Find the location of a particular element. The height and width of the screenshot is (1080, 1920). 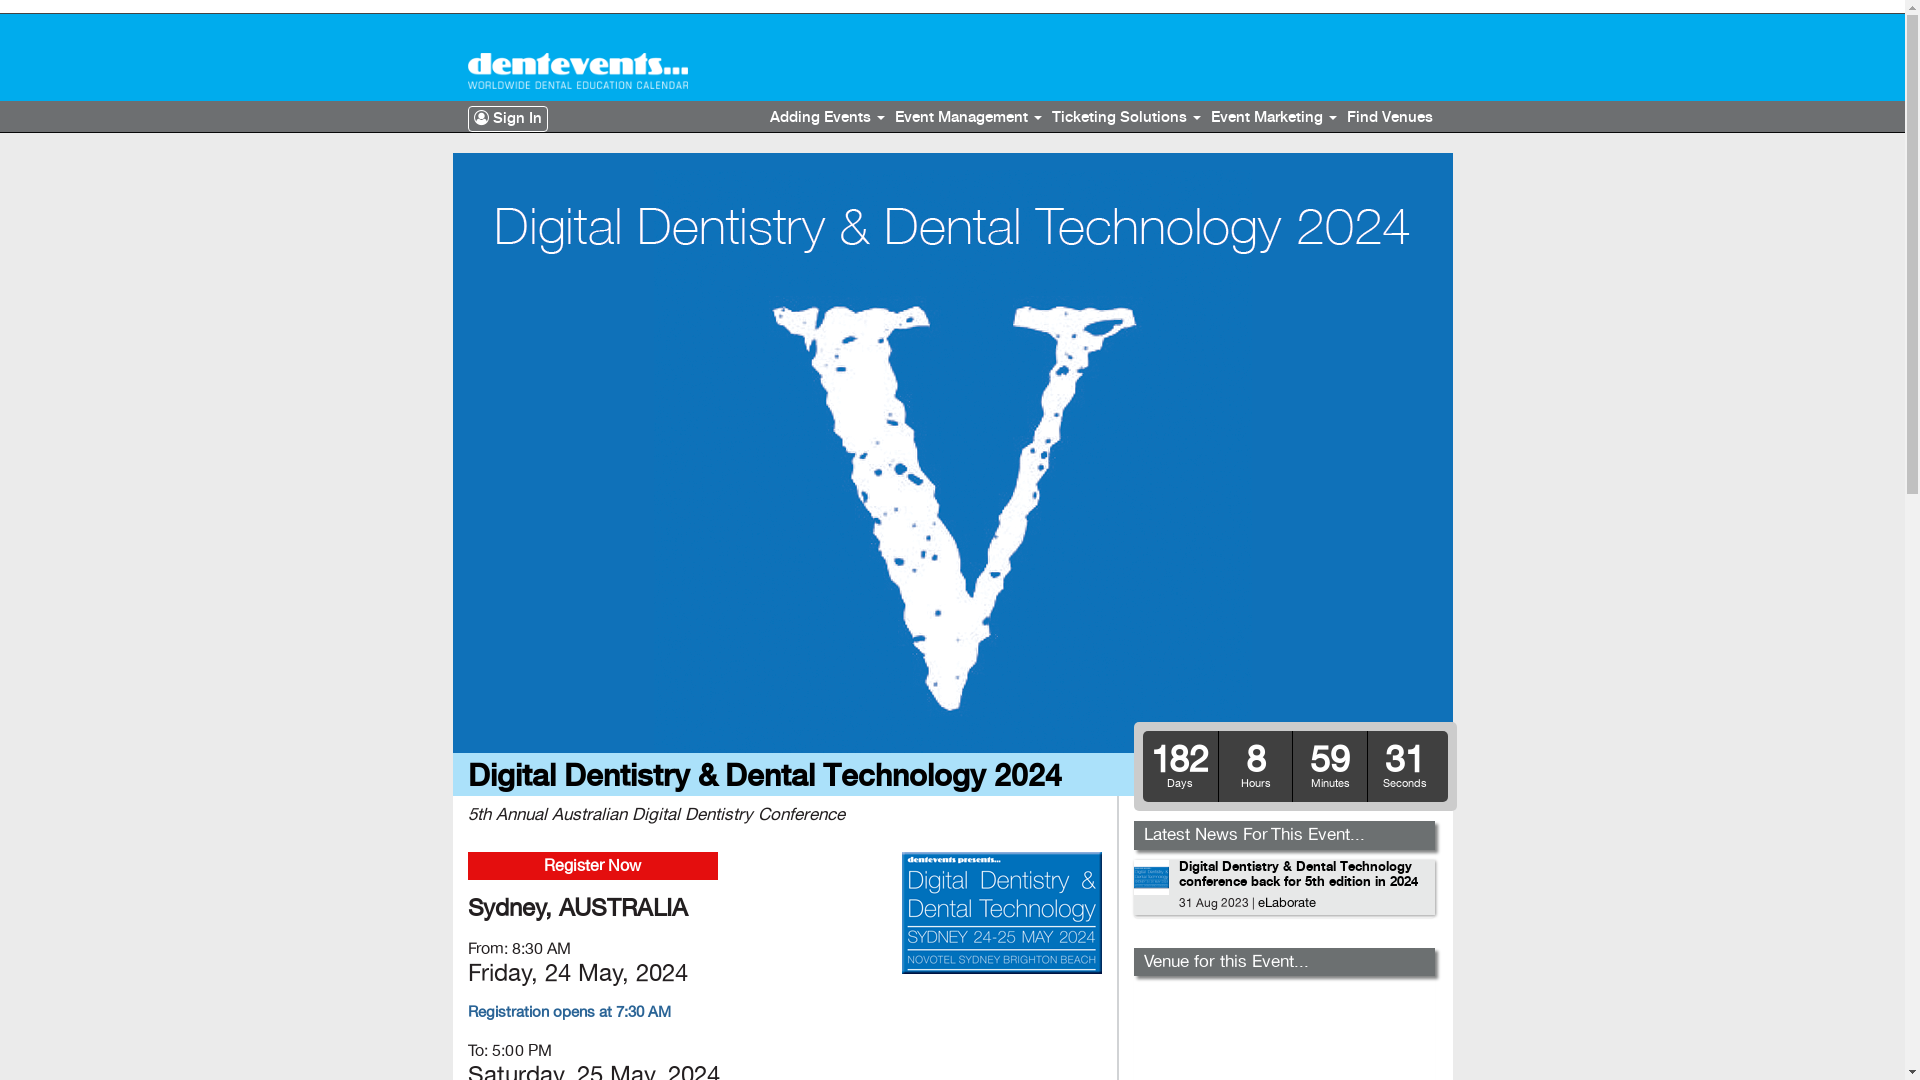

Event Marketing is located at coordinates (1274, 118).